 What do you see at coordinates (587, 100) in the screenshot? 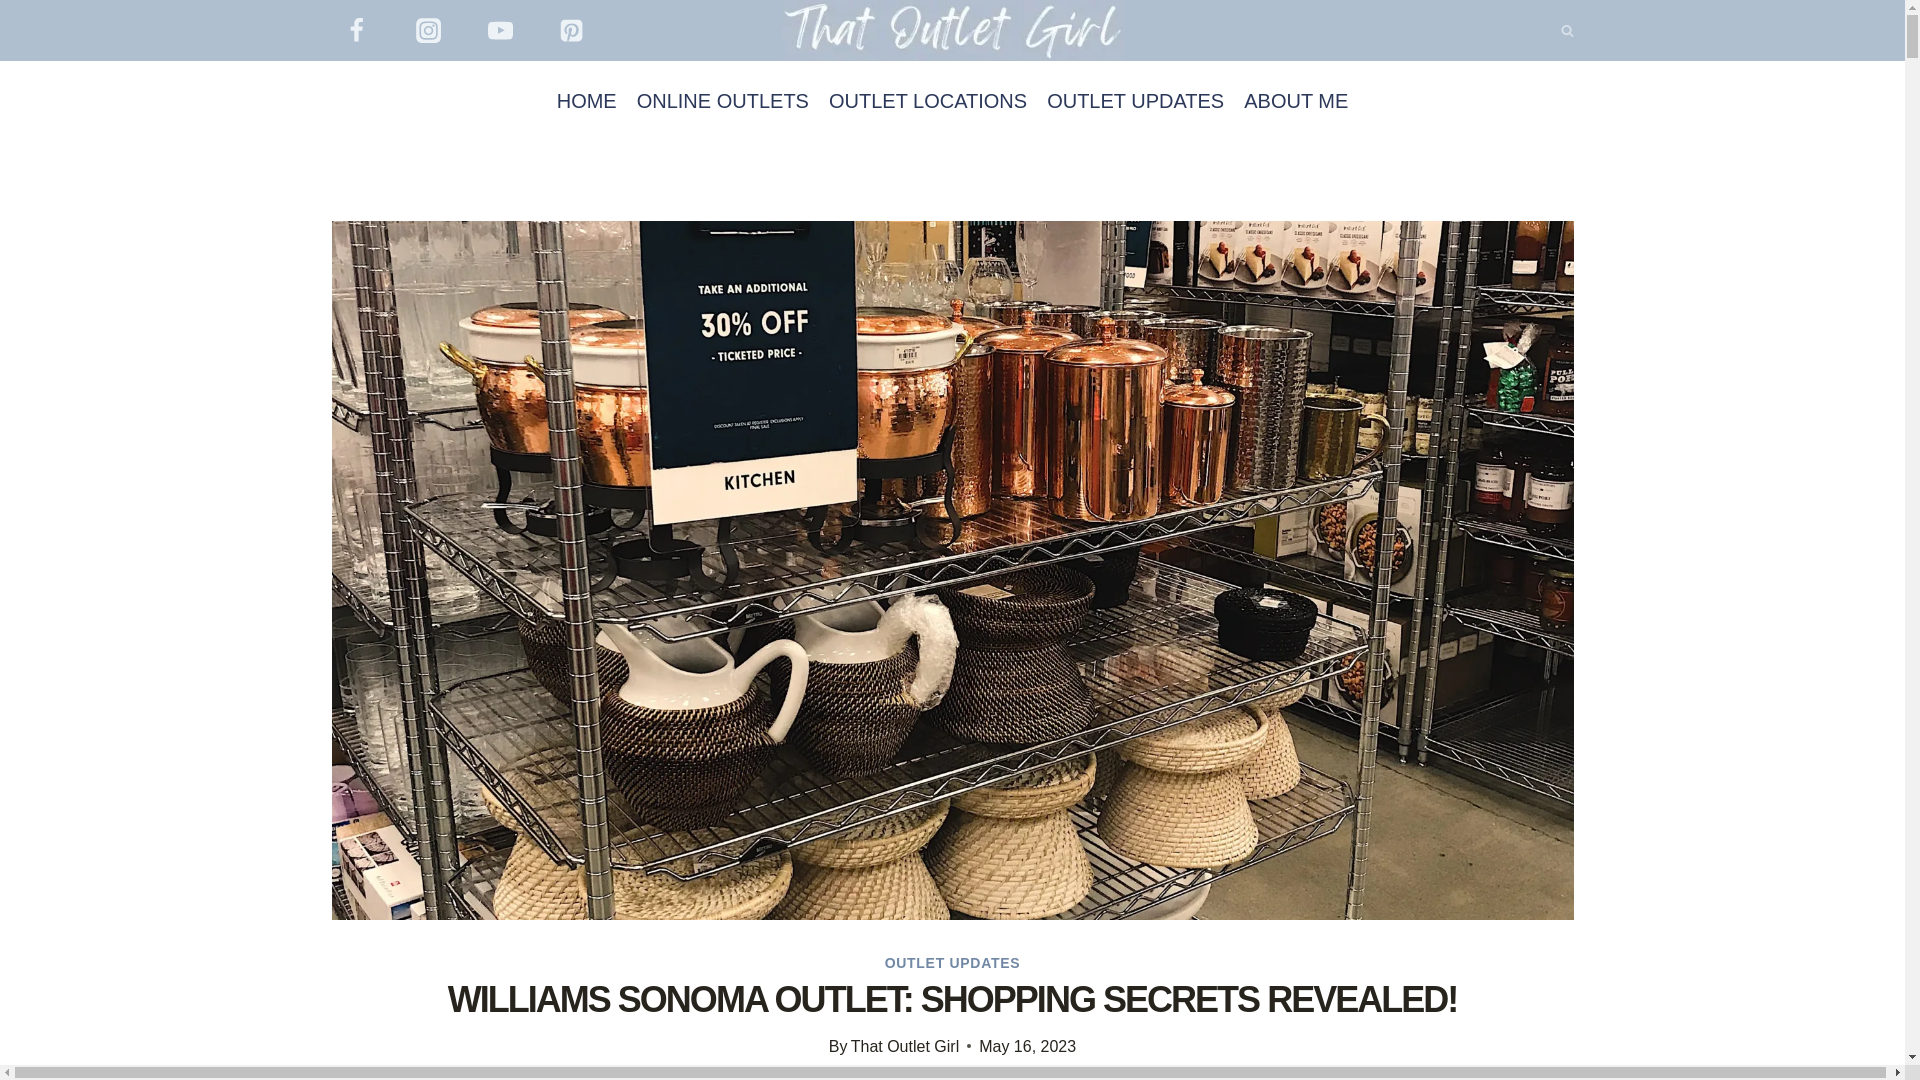
I see `HOME` at bounding box center [587, 100].